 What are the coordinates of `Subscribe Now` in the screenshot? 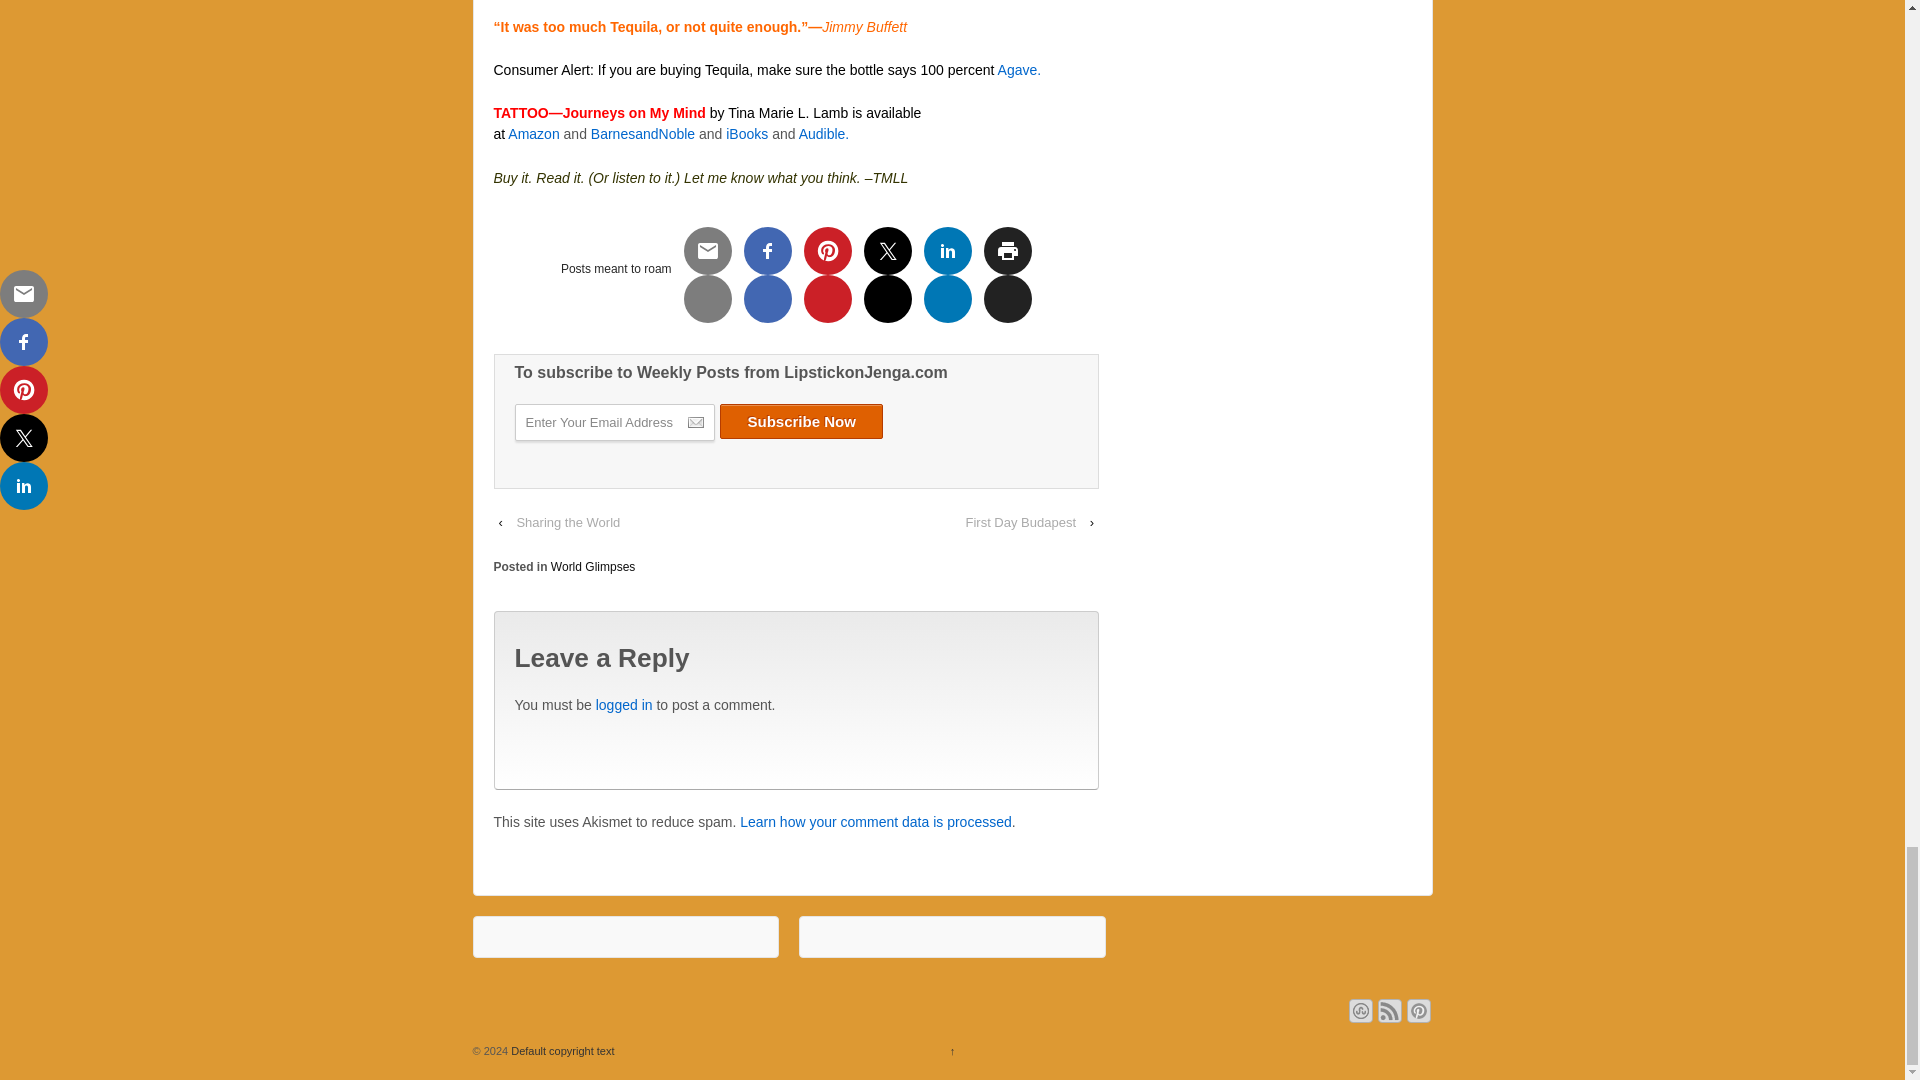 It's located at (802, 420).